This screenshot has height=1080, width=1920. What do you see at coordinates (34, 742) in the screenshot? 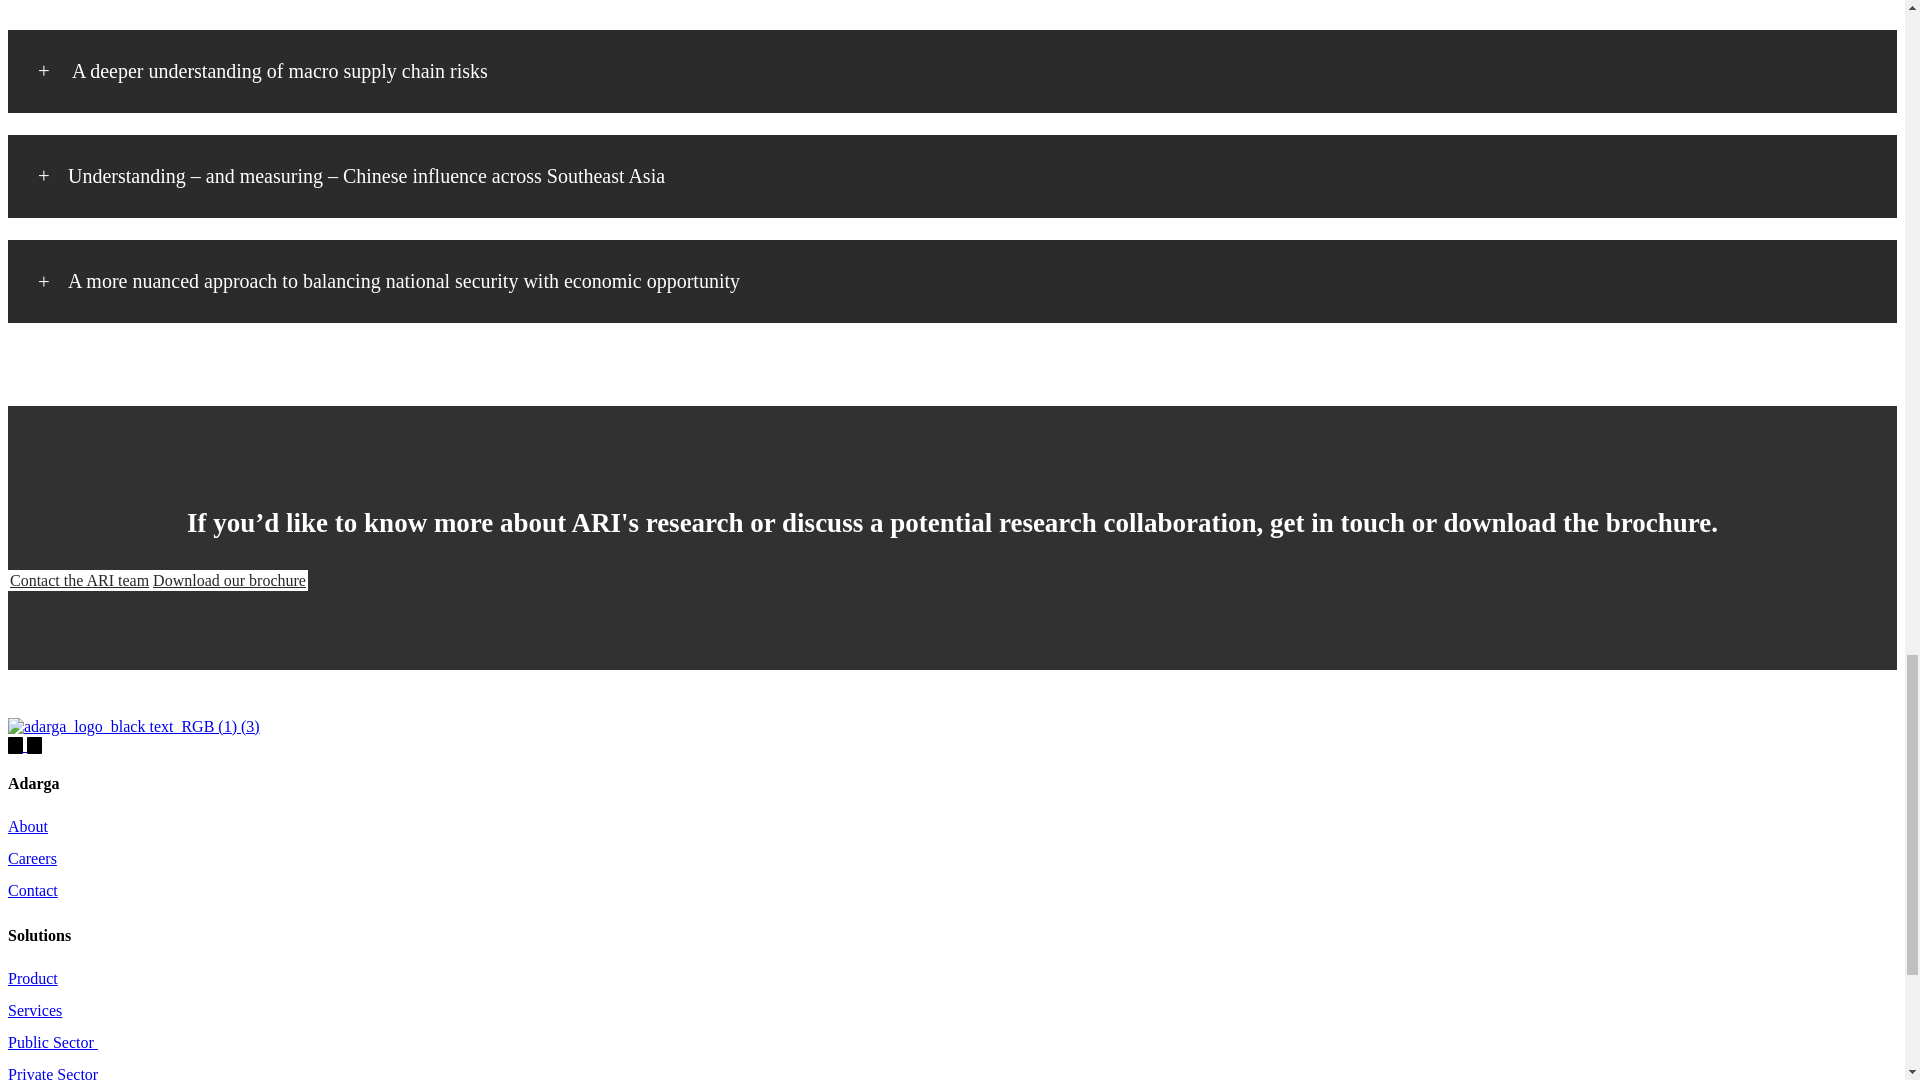
I see `twitter icon` at bounding box center [34, 742].